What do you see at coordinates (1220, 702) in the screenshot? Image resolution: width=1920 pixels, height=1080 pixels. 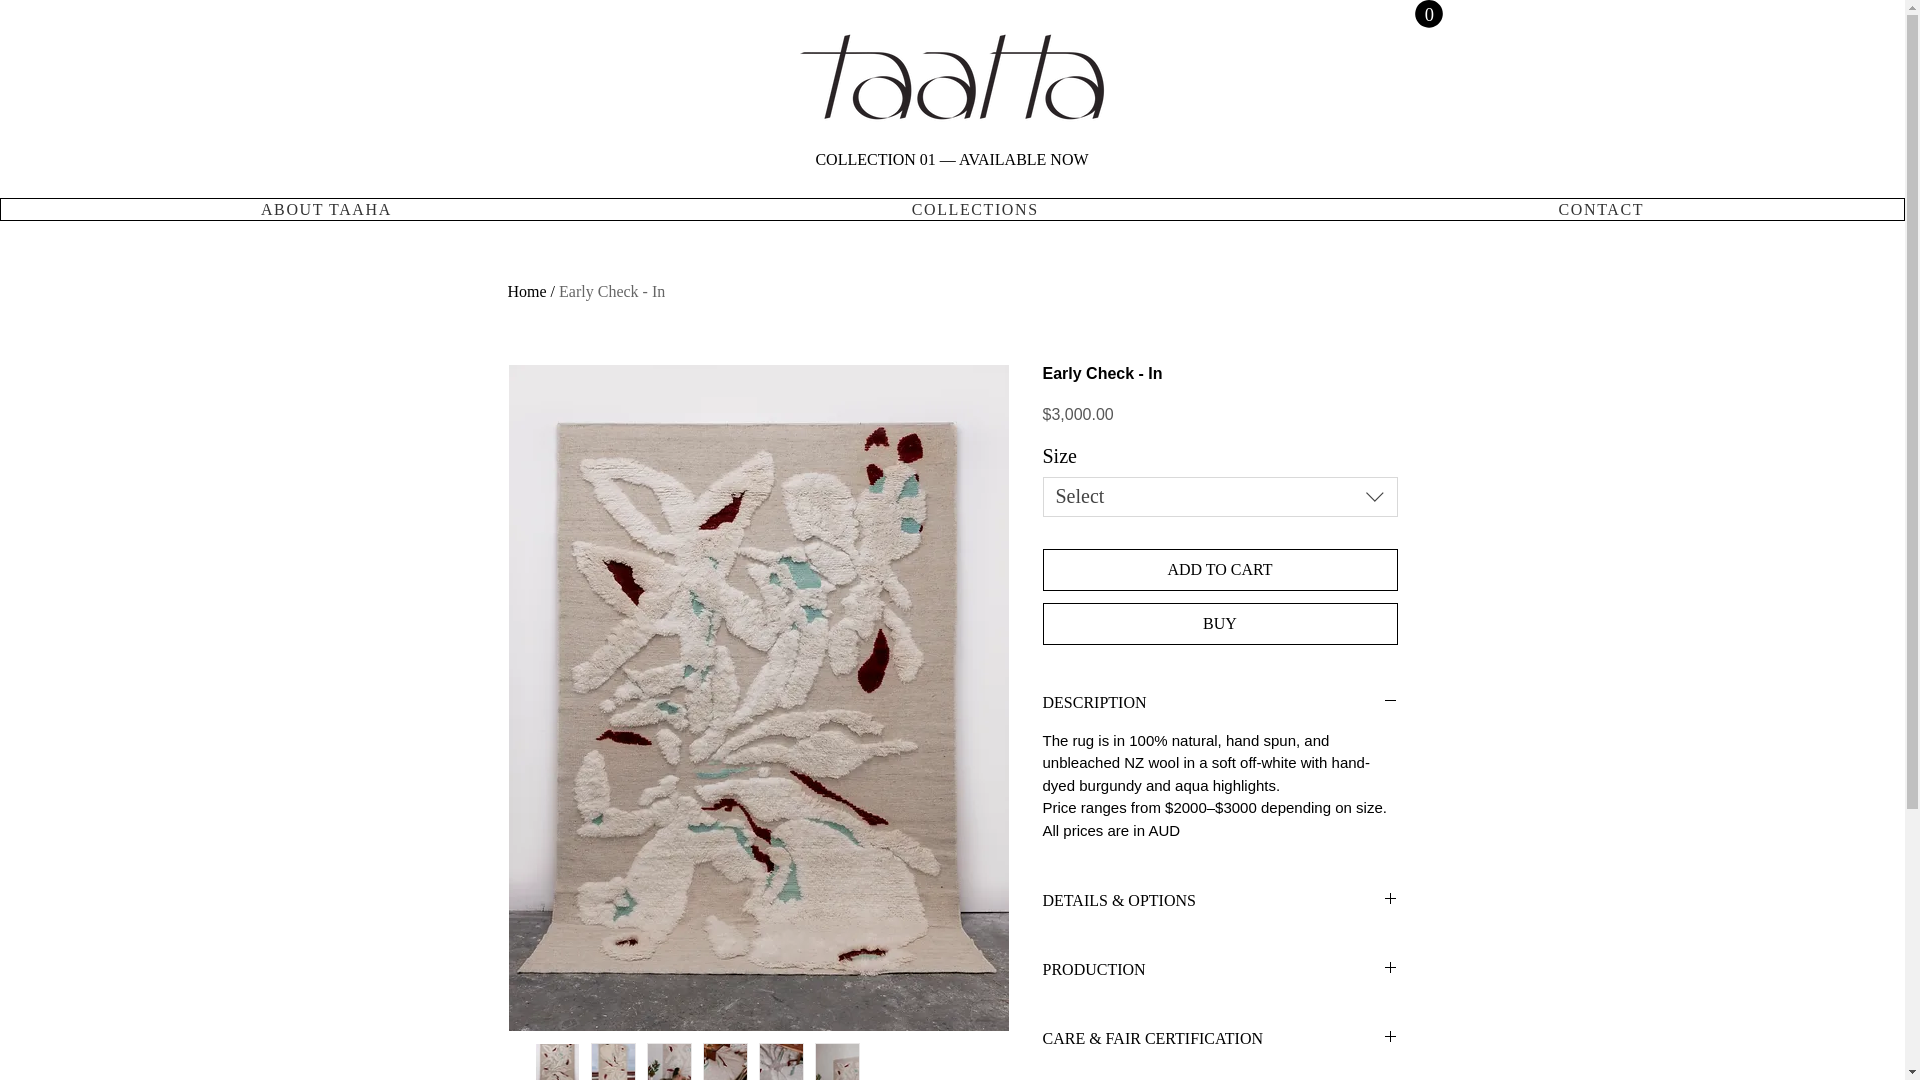 I see `DESCRIPTION` at bounding box center [1220, 702].